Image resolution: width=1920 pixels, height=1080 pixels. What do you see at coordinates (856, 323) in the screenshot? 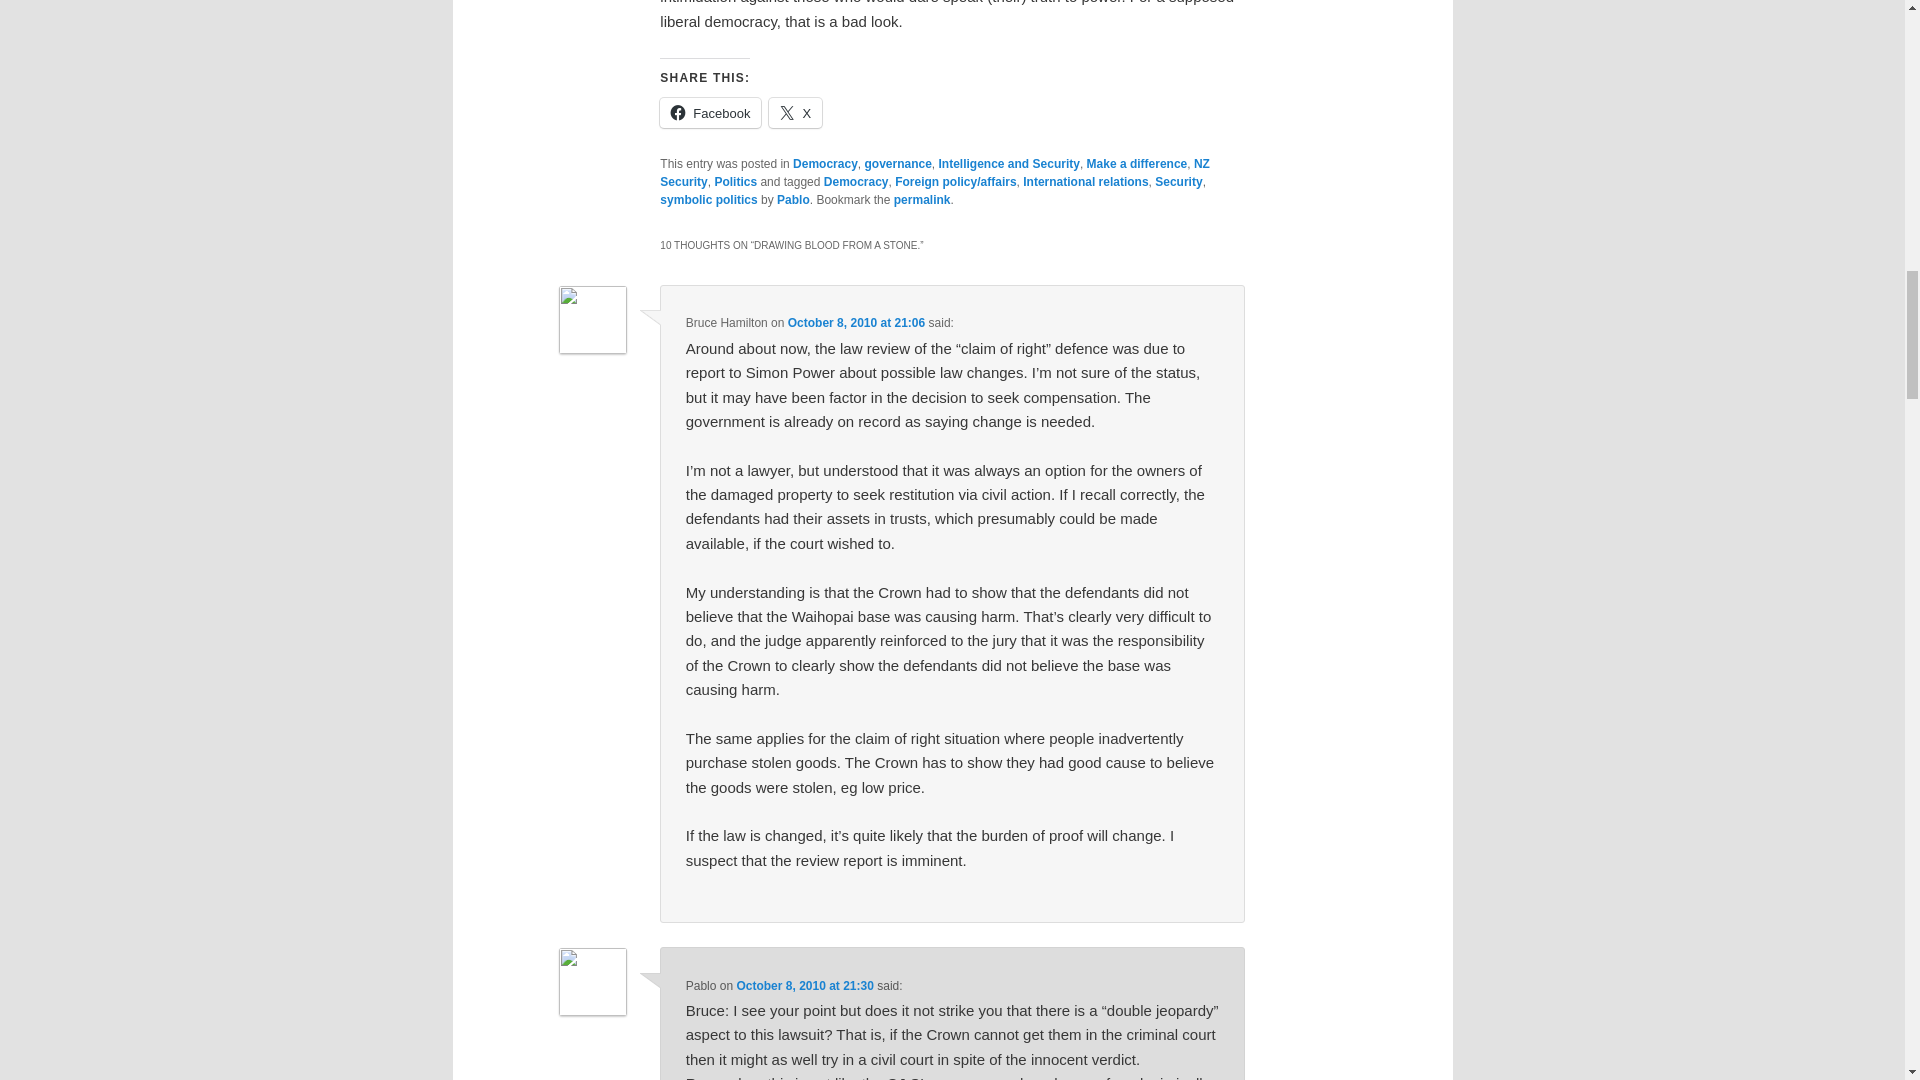
I see `October 8, 2010 at 21:06` at bounding box center [856, 323].